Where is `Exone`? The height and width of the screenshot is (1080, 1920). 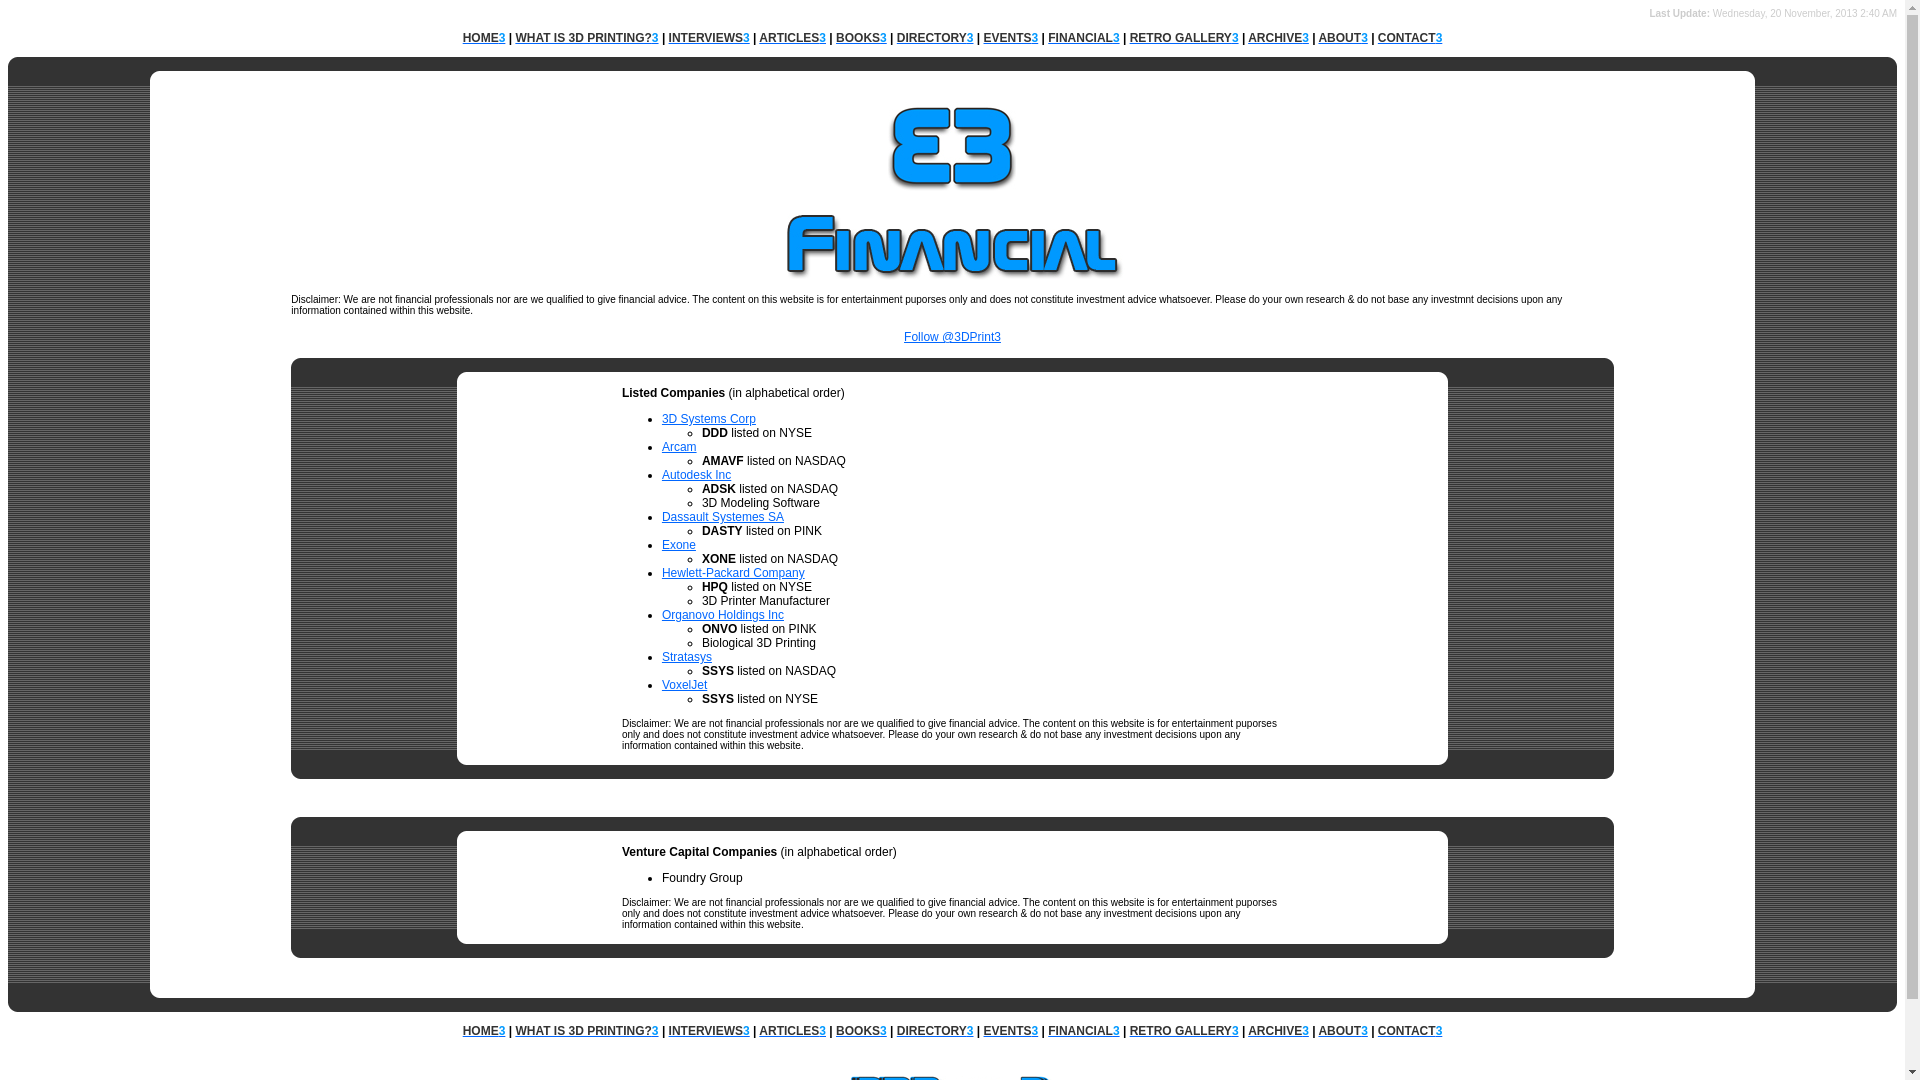 Exone is located at coordinates (679, 545).